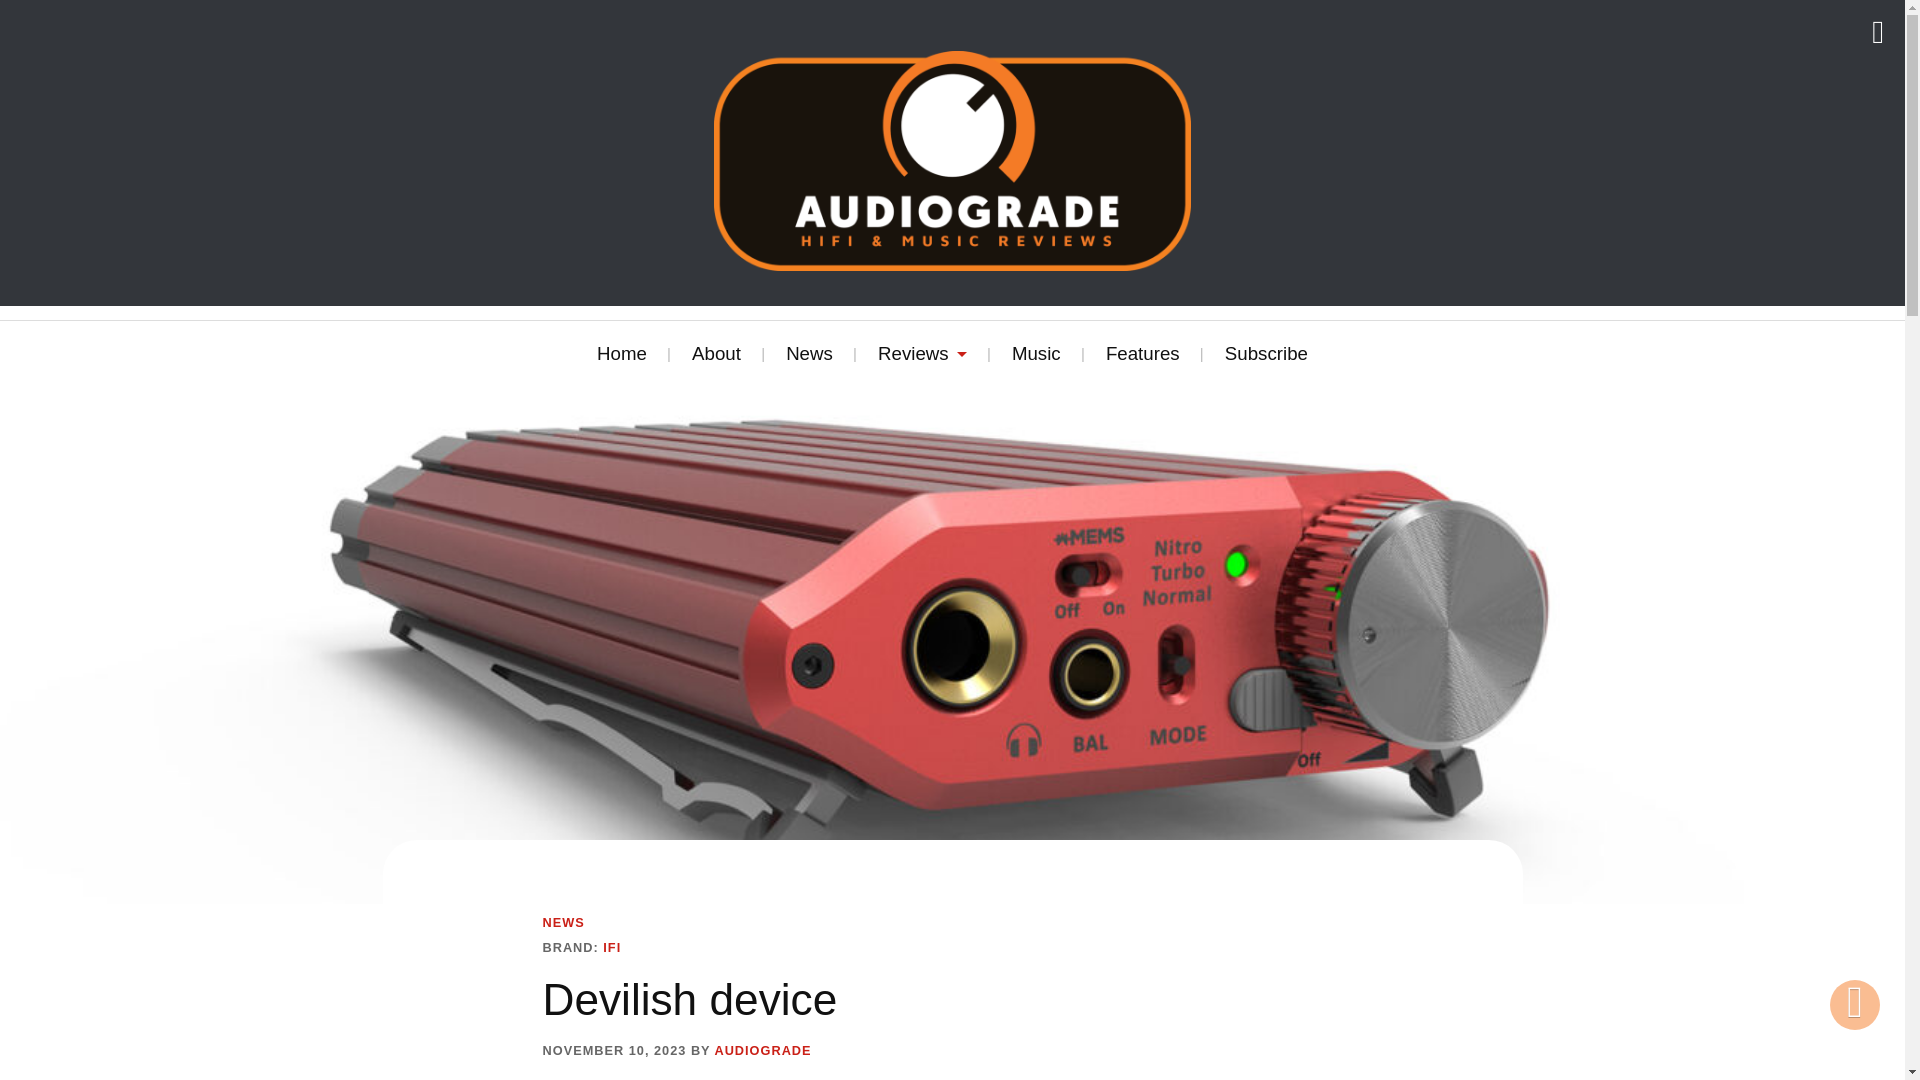 This screenshot has height=1080, width=1920. I want to click on Posts by Audiograde, so click(762, 1051).